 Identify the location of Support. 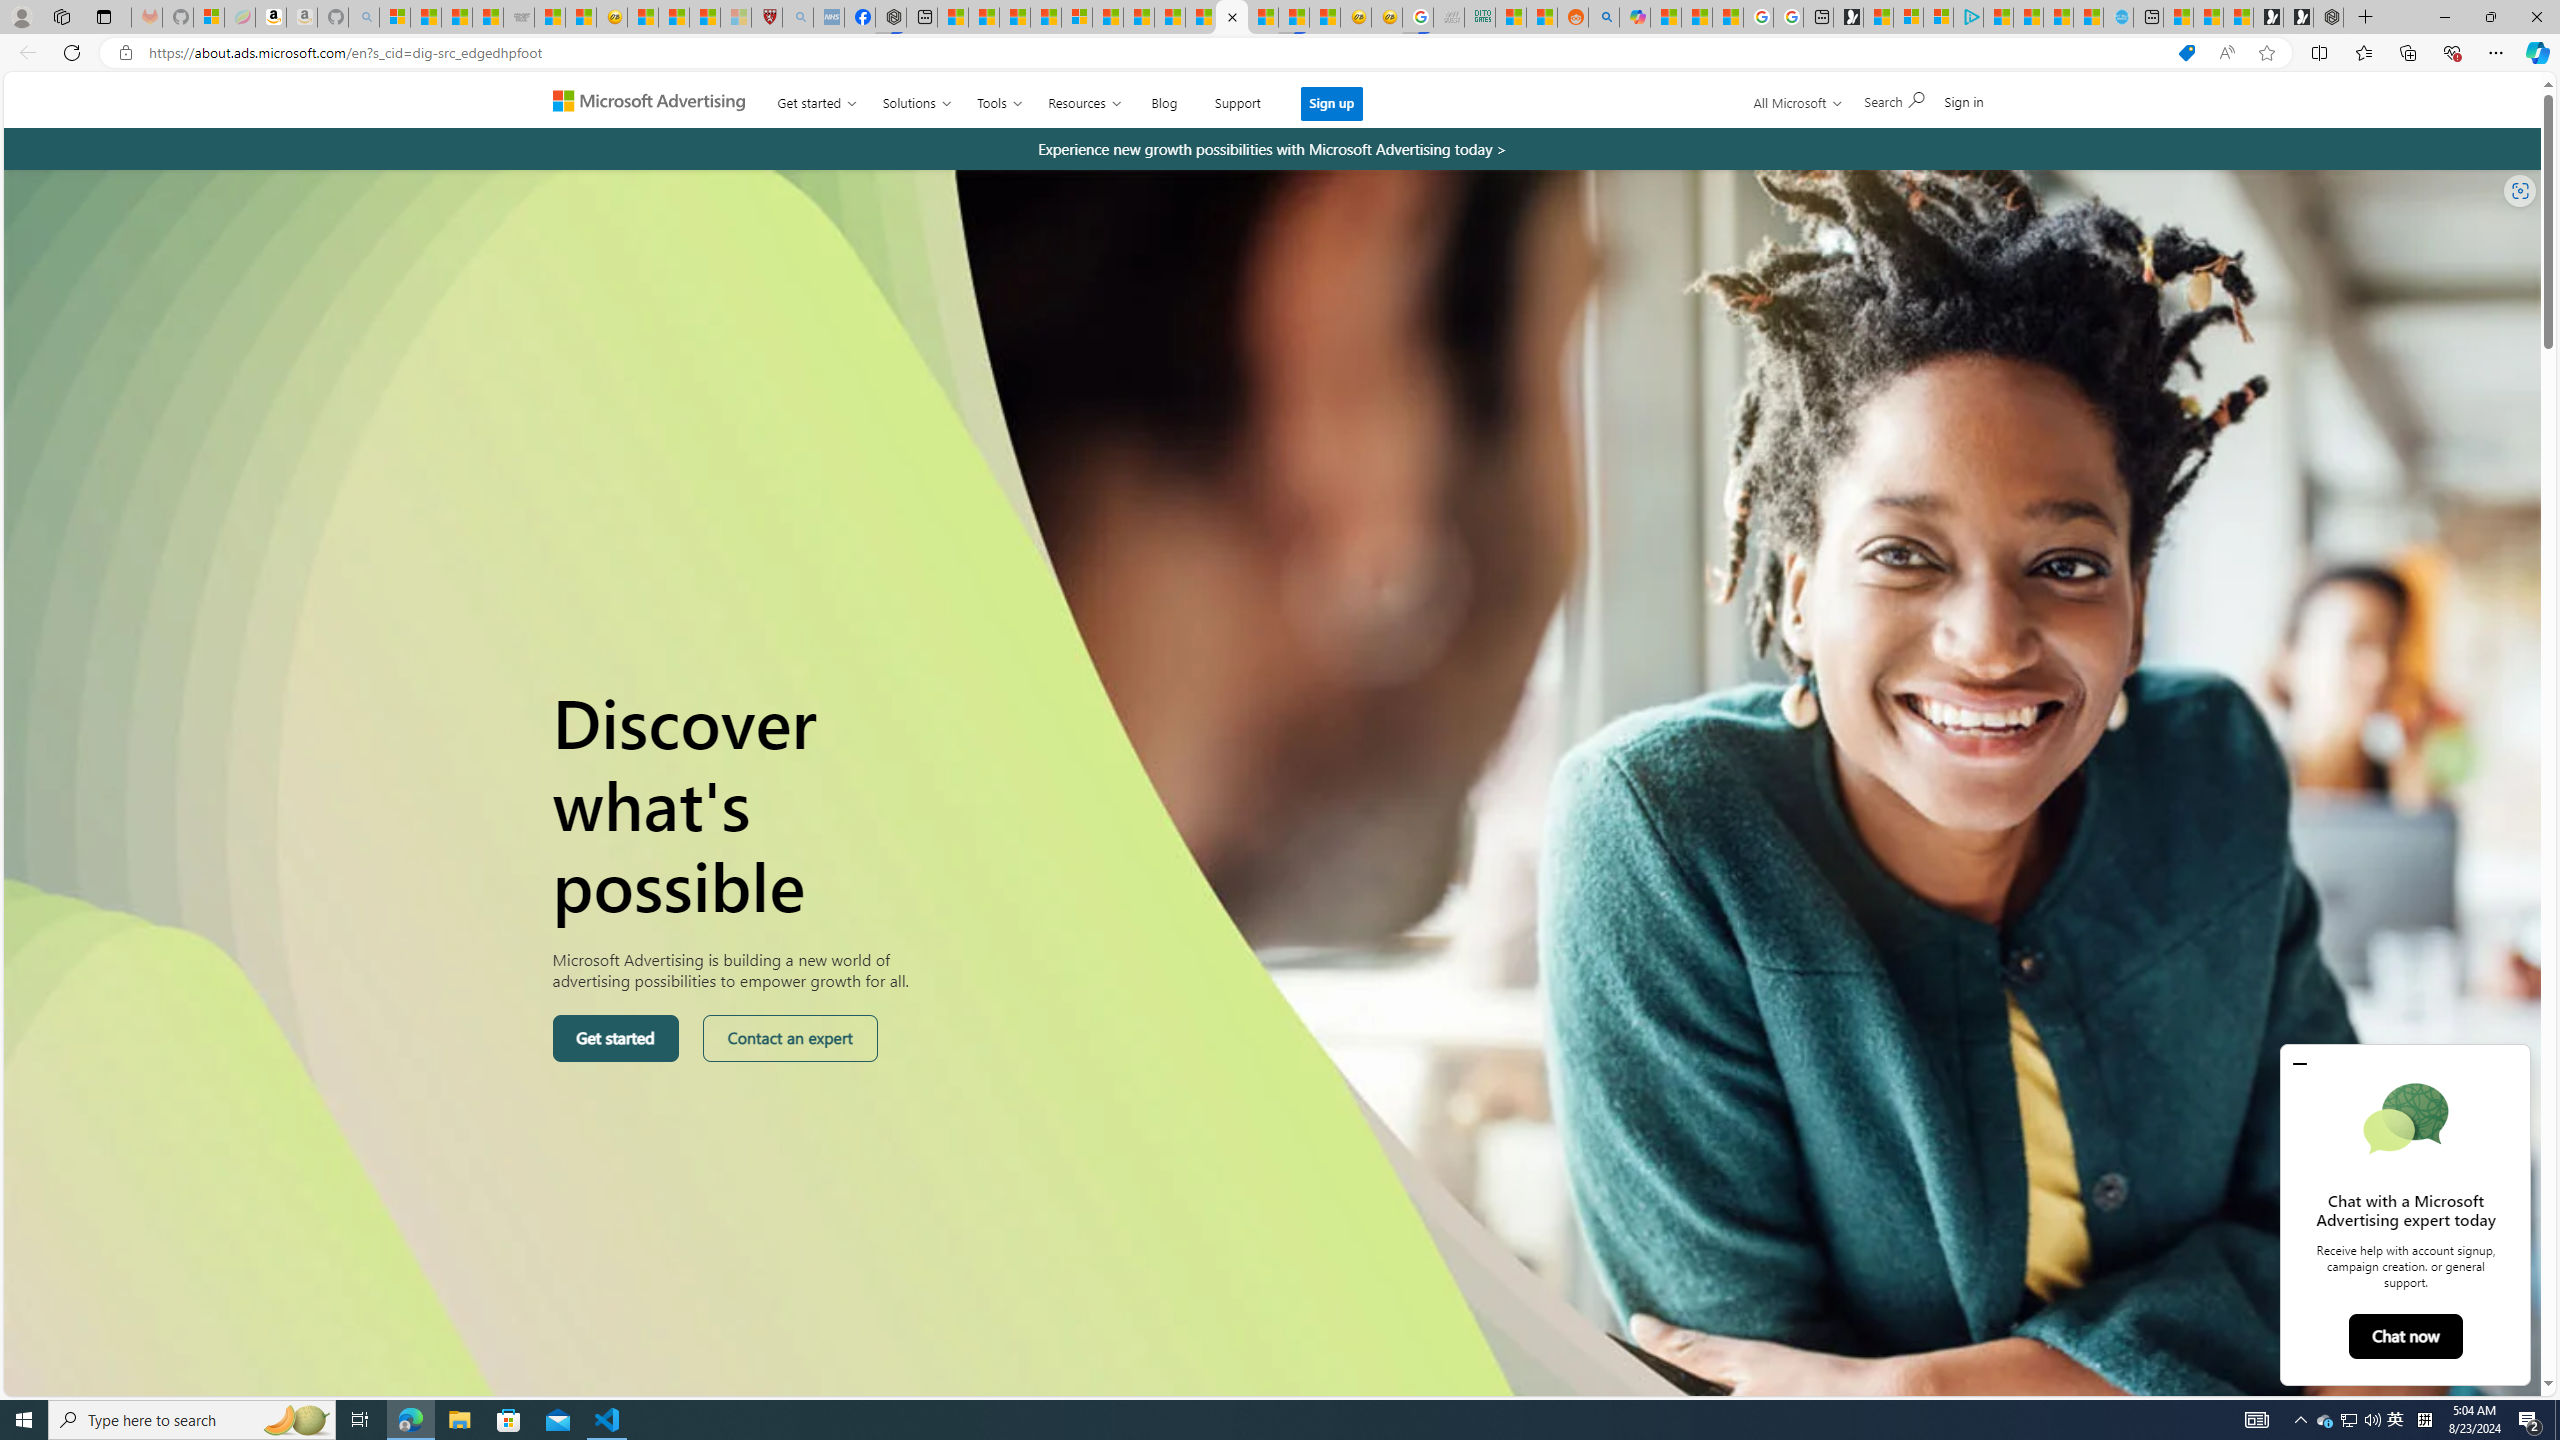
(1238, 98).